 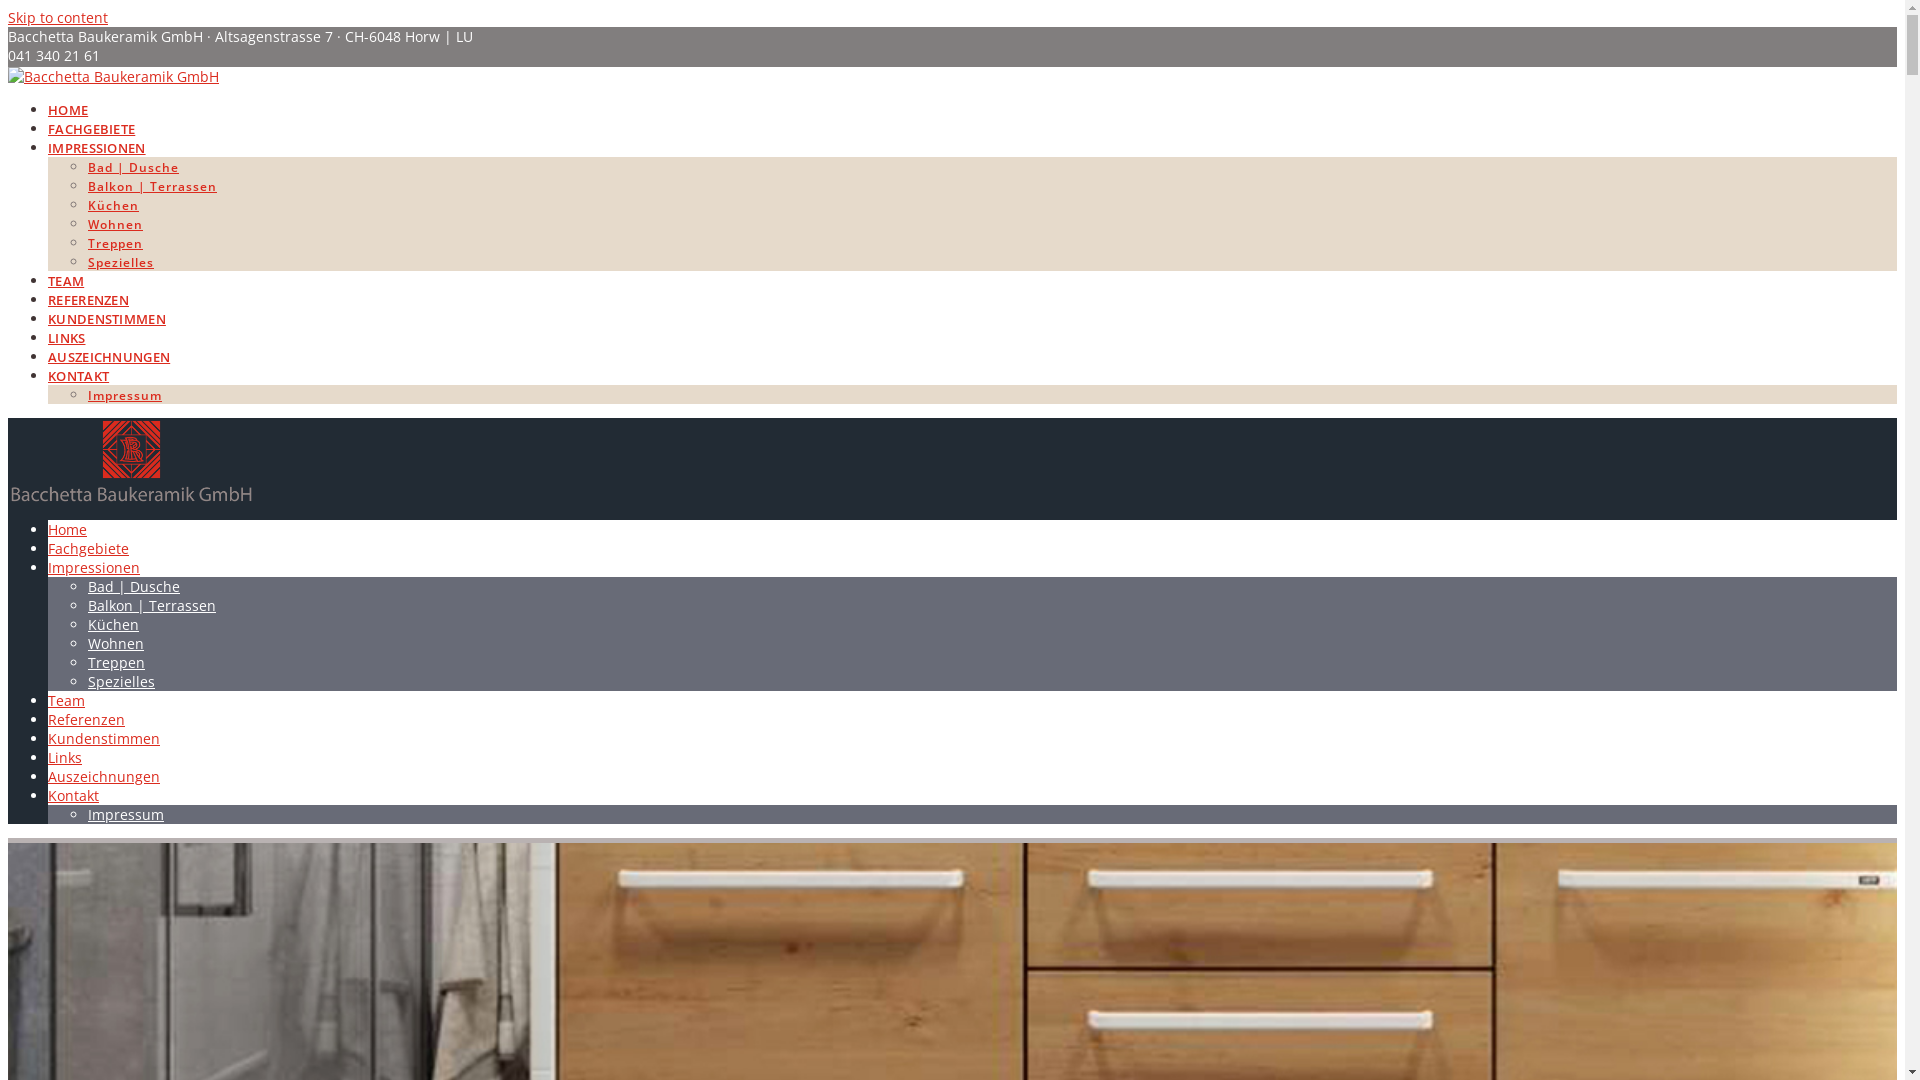 What do you see at coordinates (126, 814) in the screenshot?
I see `Impressum` at bounding box center [126, 814].